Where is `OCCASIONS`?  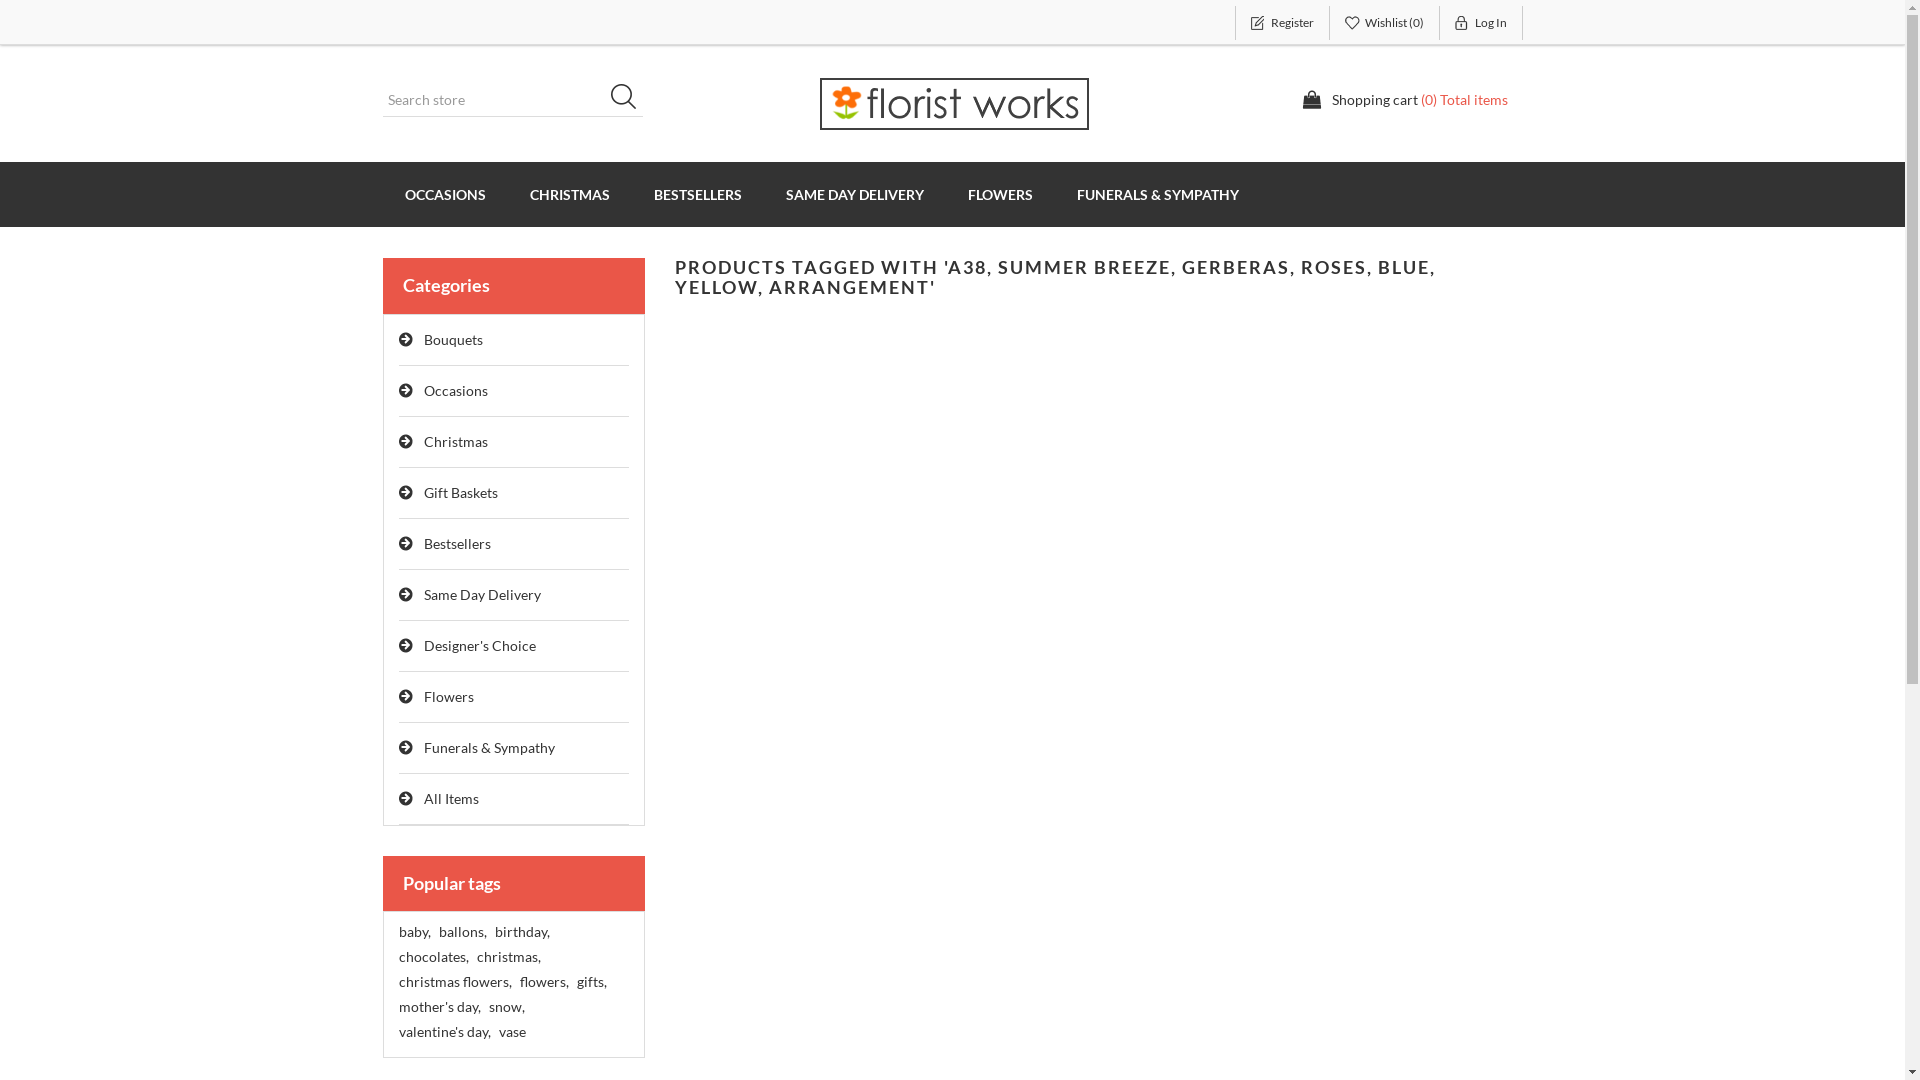 OCCASIONS is located at coordinates (444, 194).